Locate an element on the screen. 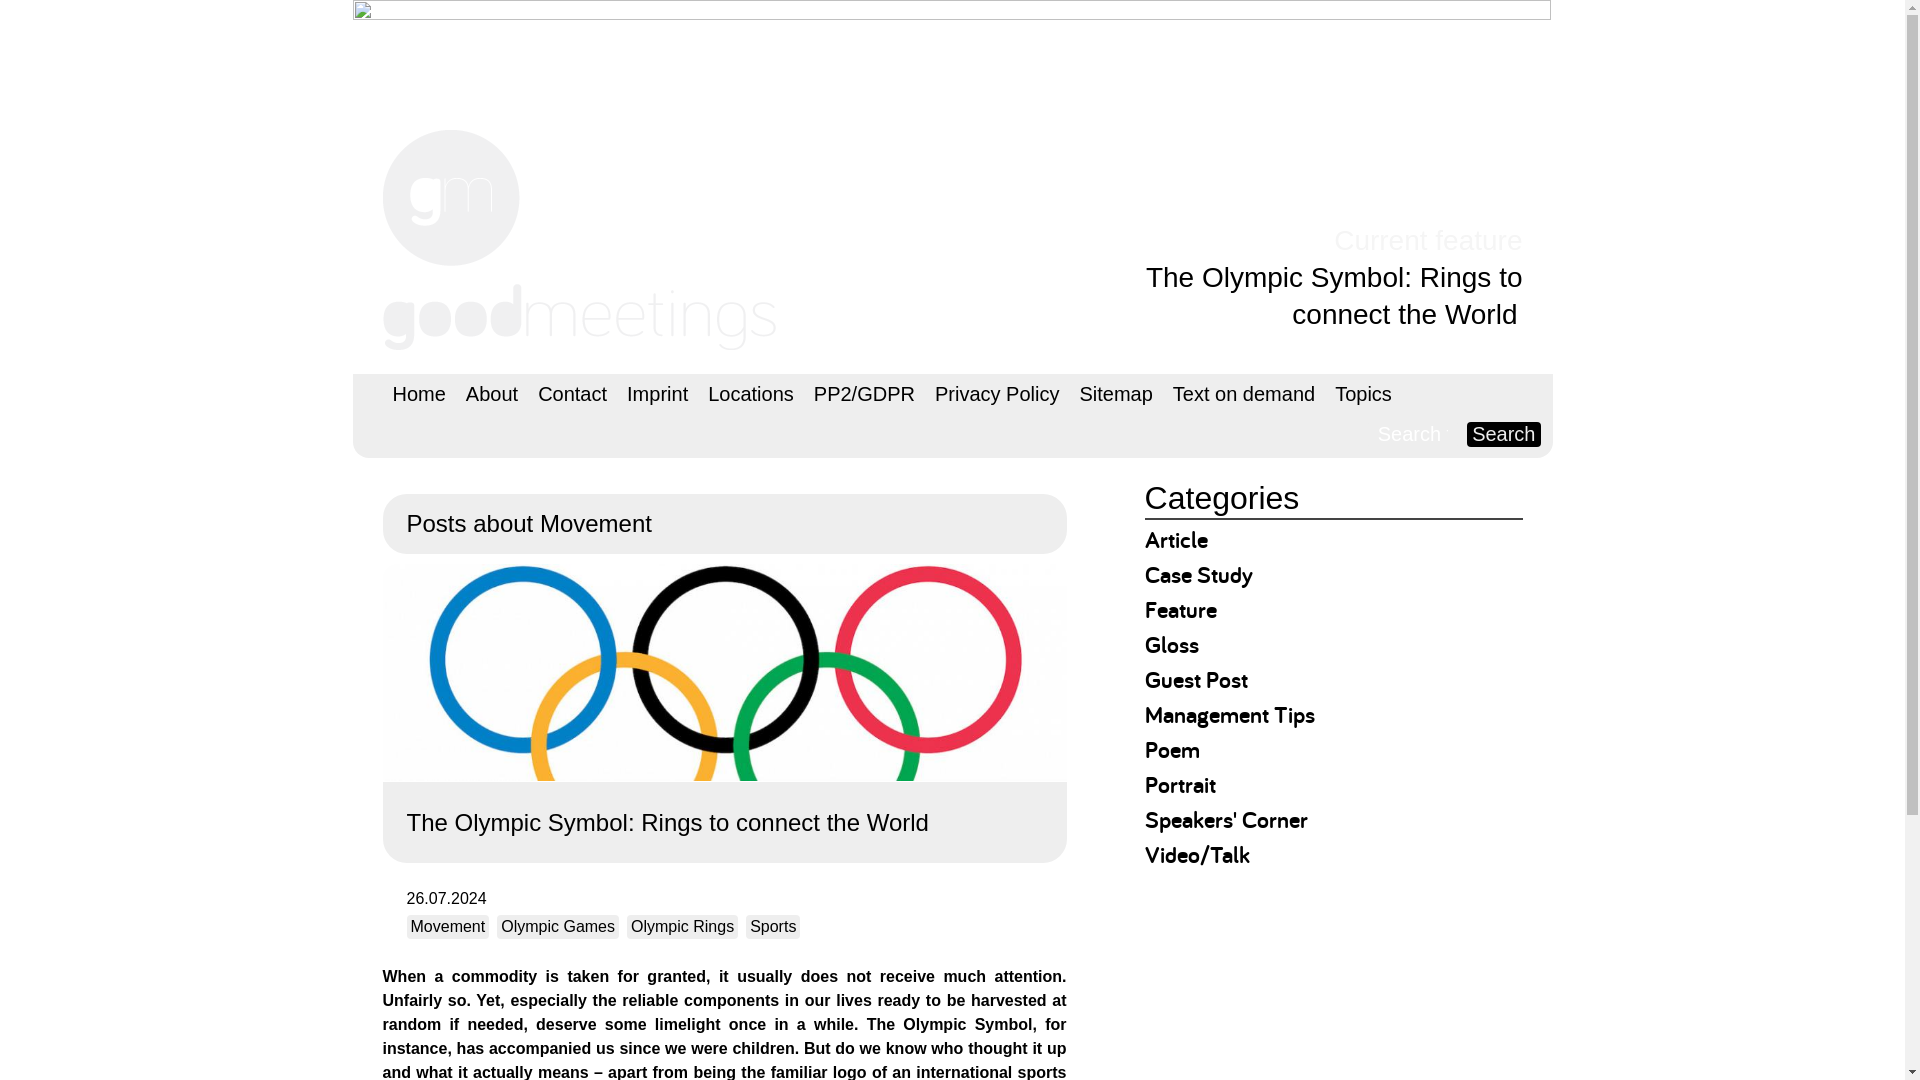 This screenshot has width=1920, height=1080. The Olympic Symbol: Rings to connect the World is located at coordinates (724, 712).